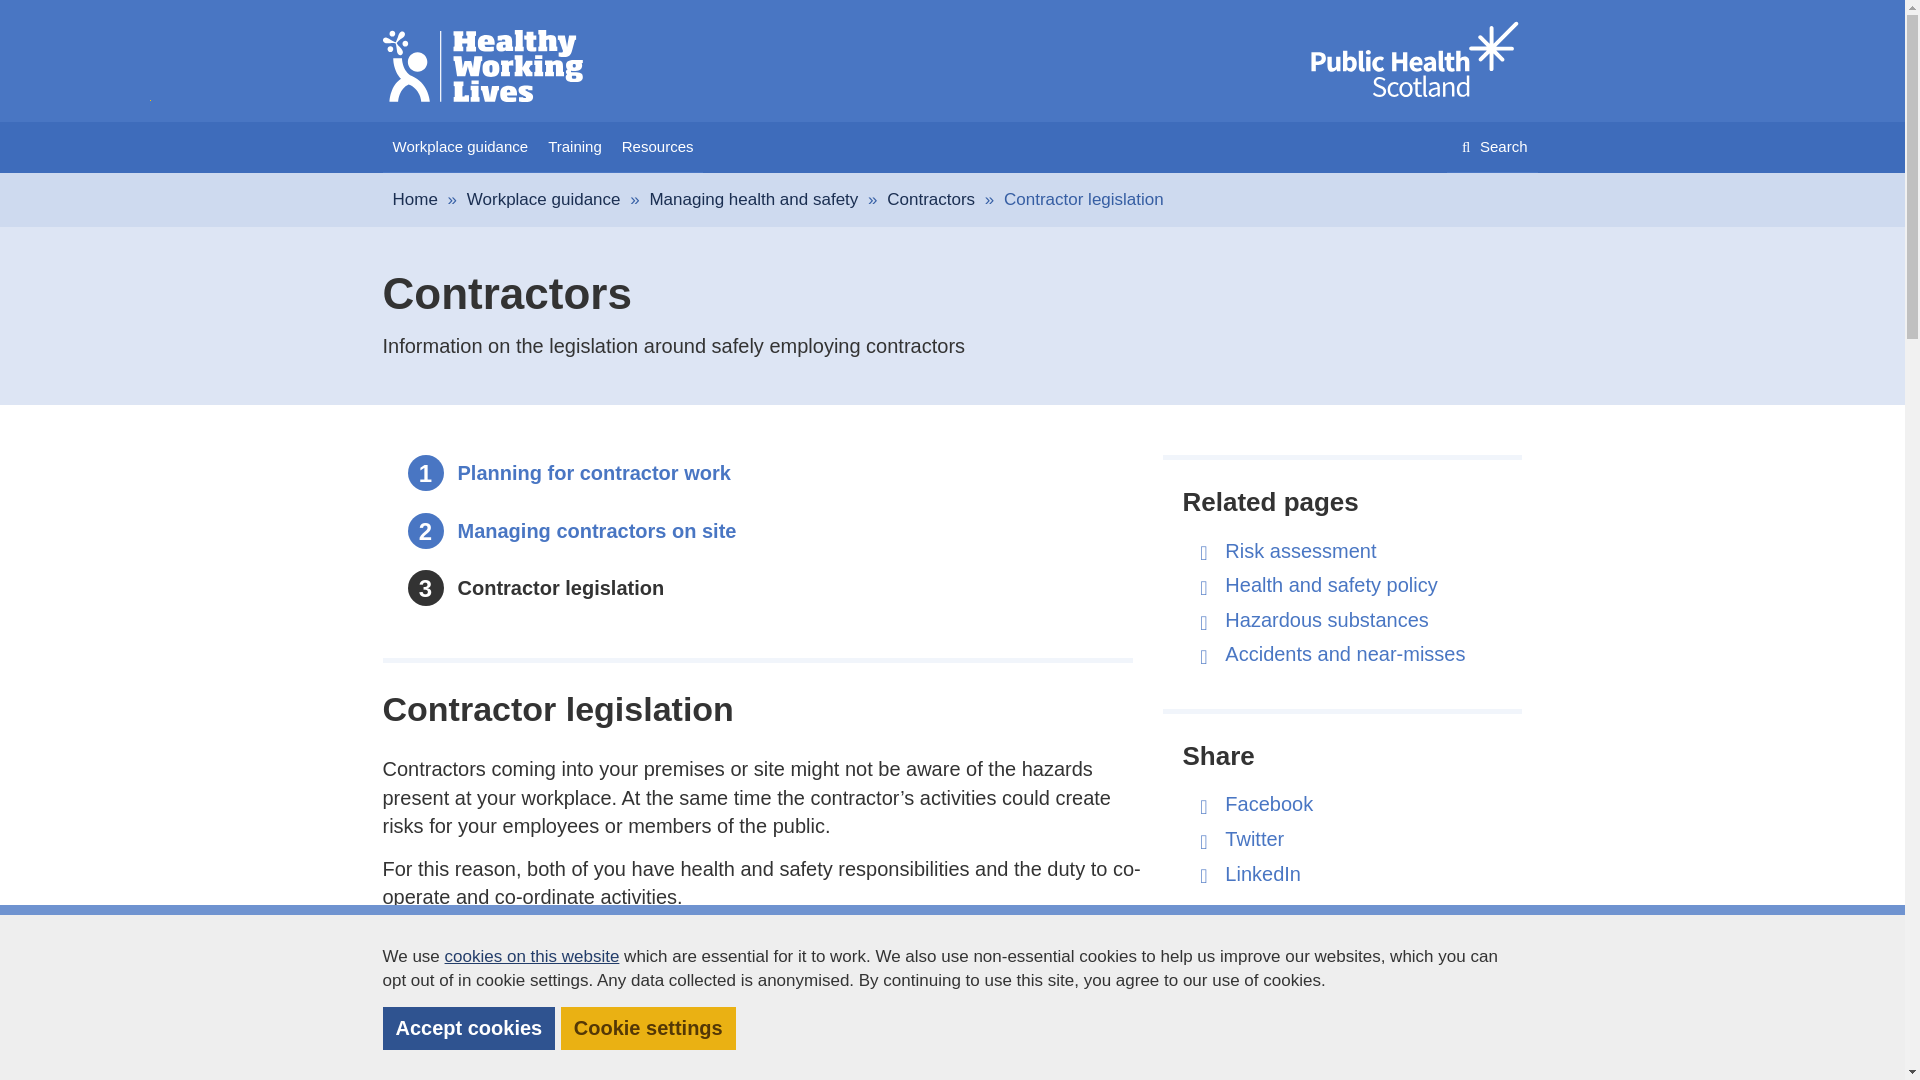 The width and height of the screenshot is (1920, 1080). I want to click on Risk assessment, so click(561, 588).